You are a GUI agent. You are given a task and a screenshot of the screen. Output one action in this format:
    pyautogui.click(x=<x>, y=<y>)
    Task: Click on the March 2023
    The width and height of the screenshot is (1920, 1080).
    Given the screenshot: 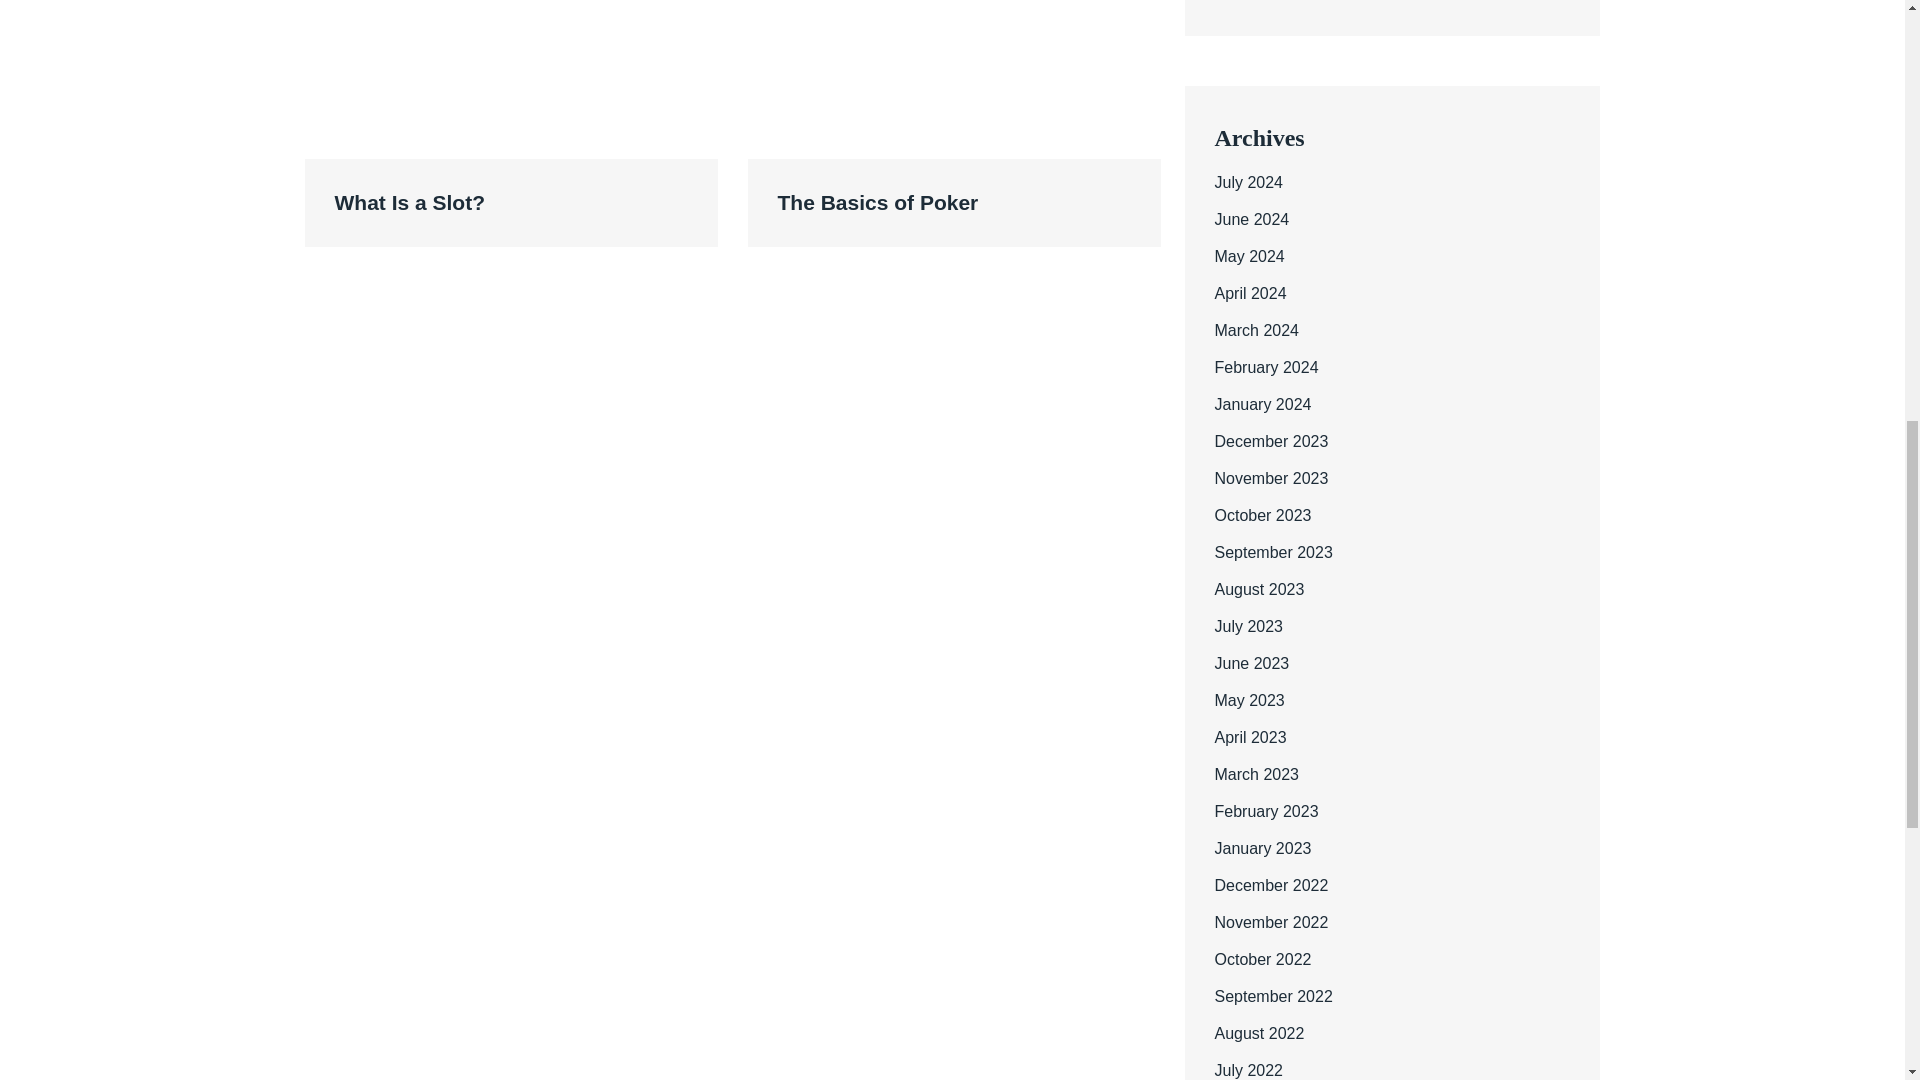 What is the action you would take?
    pyautogui.click(x=1256, y=774)
    